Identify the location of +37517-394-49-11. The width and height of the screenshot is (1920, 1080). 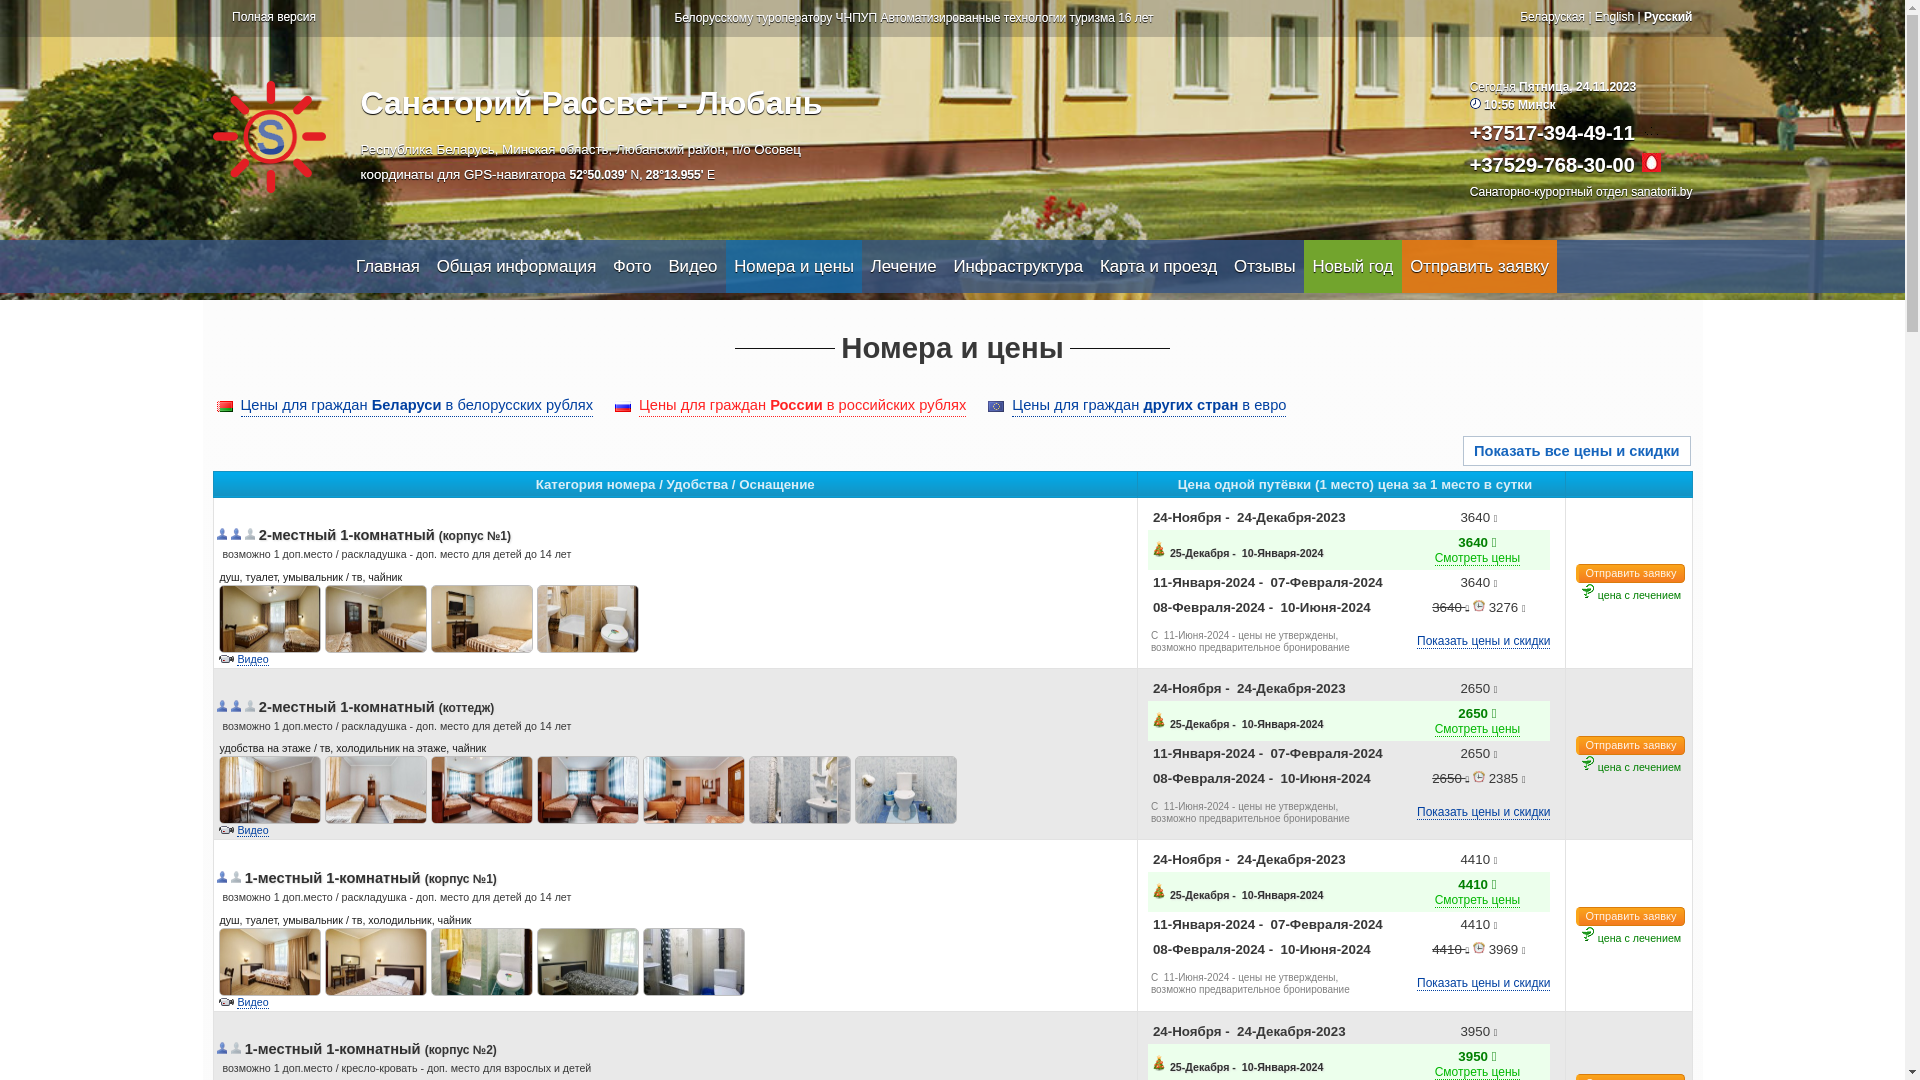
(1552, 133).